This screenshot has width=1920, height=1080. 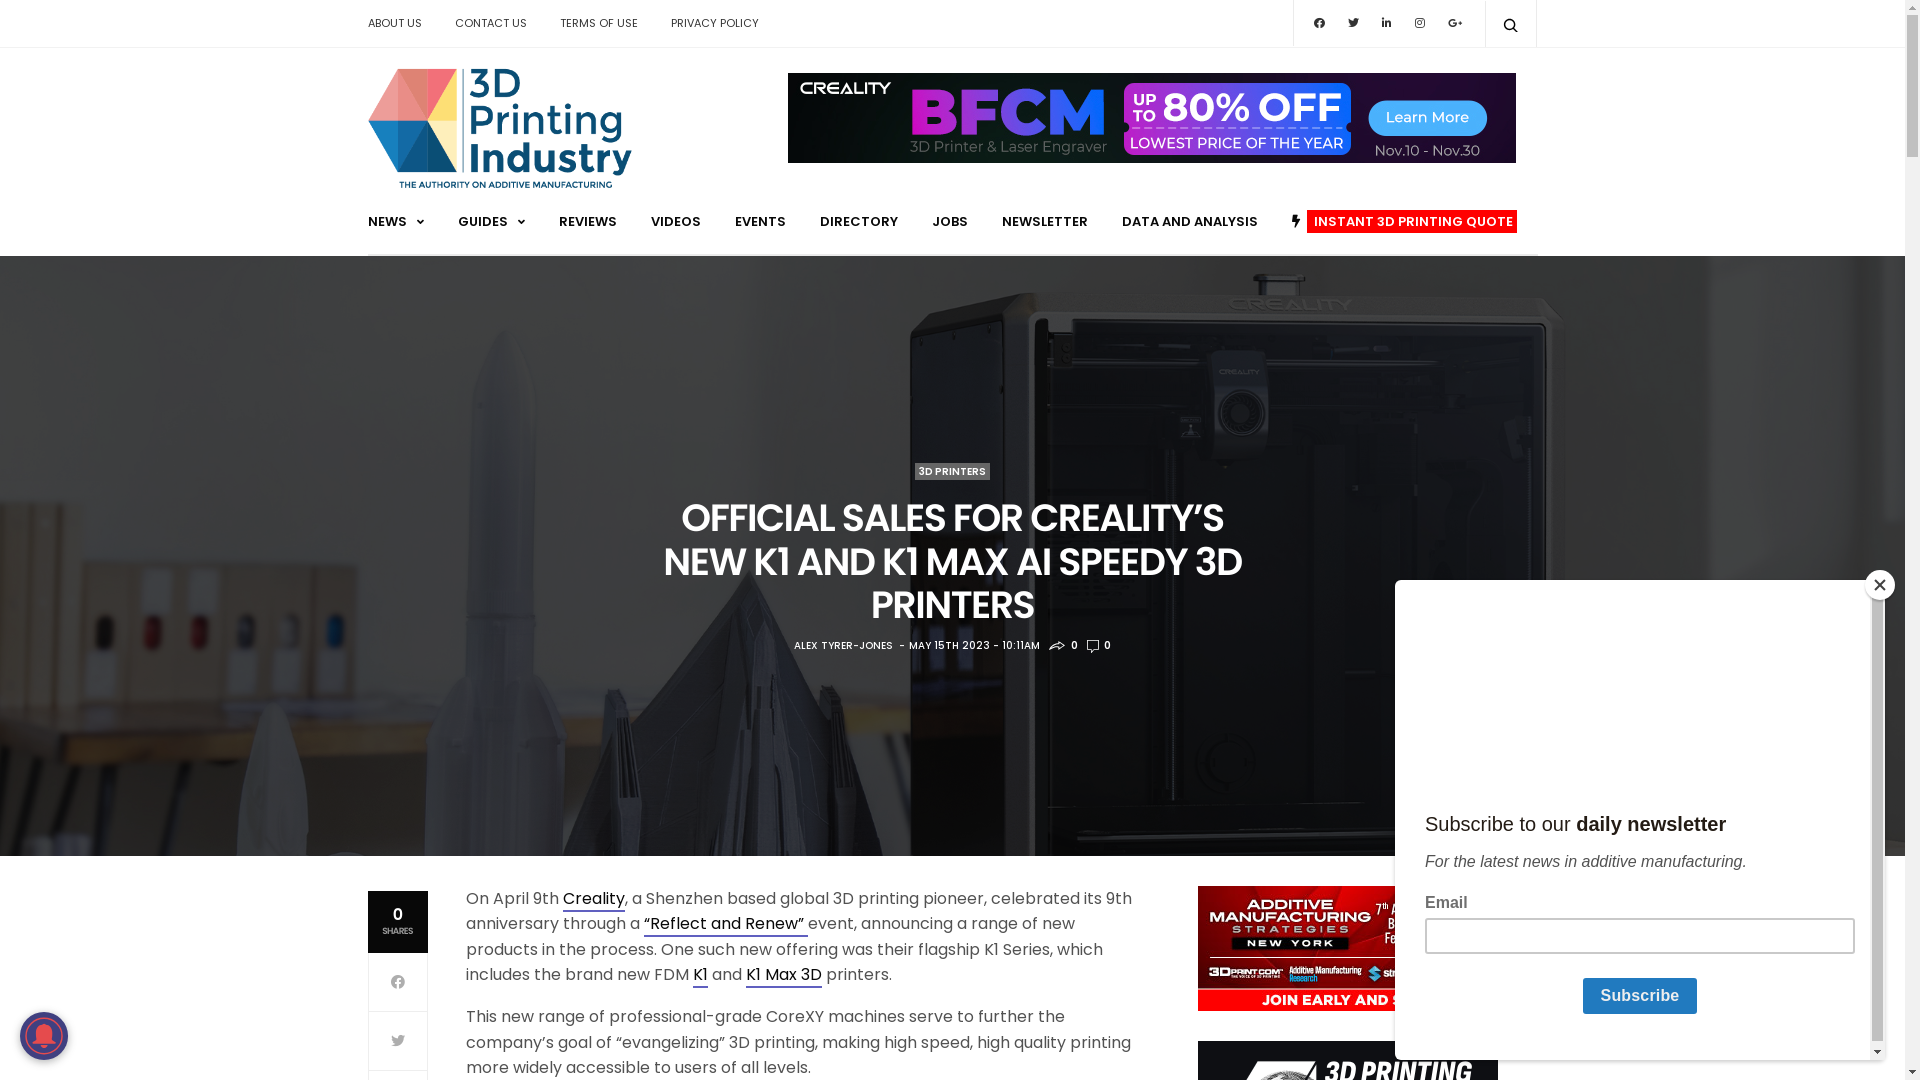 I want to click on EVENTS, so click(x=760, y=222).